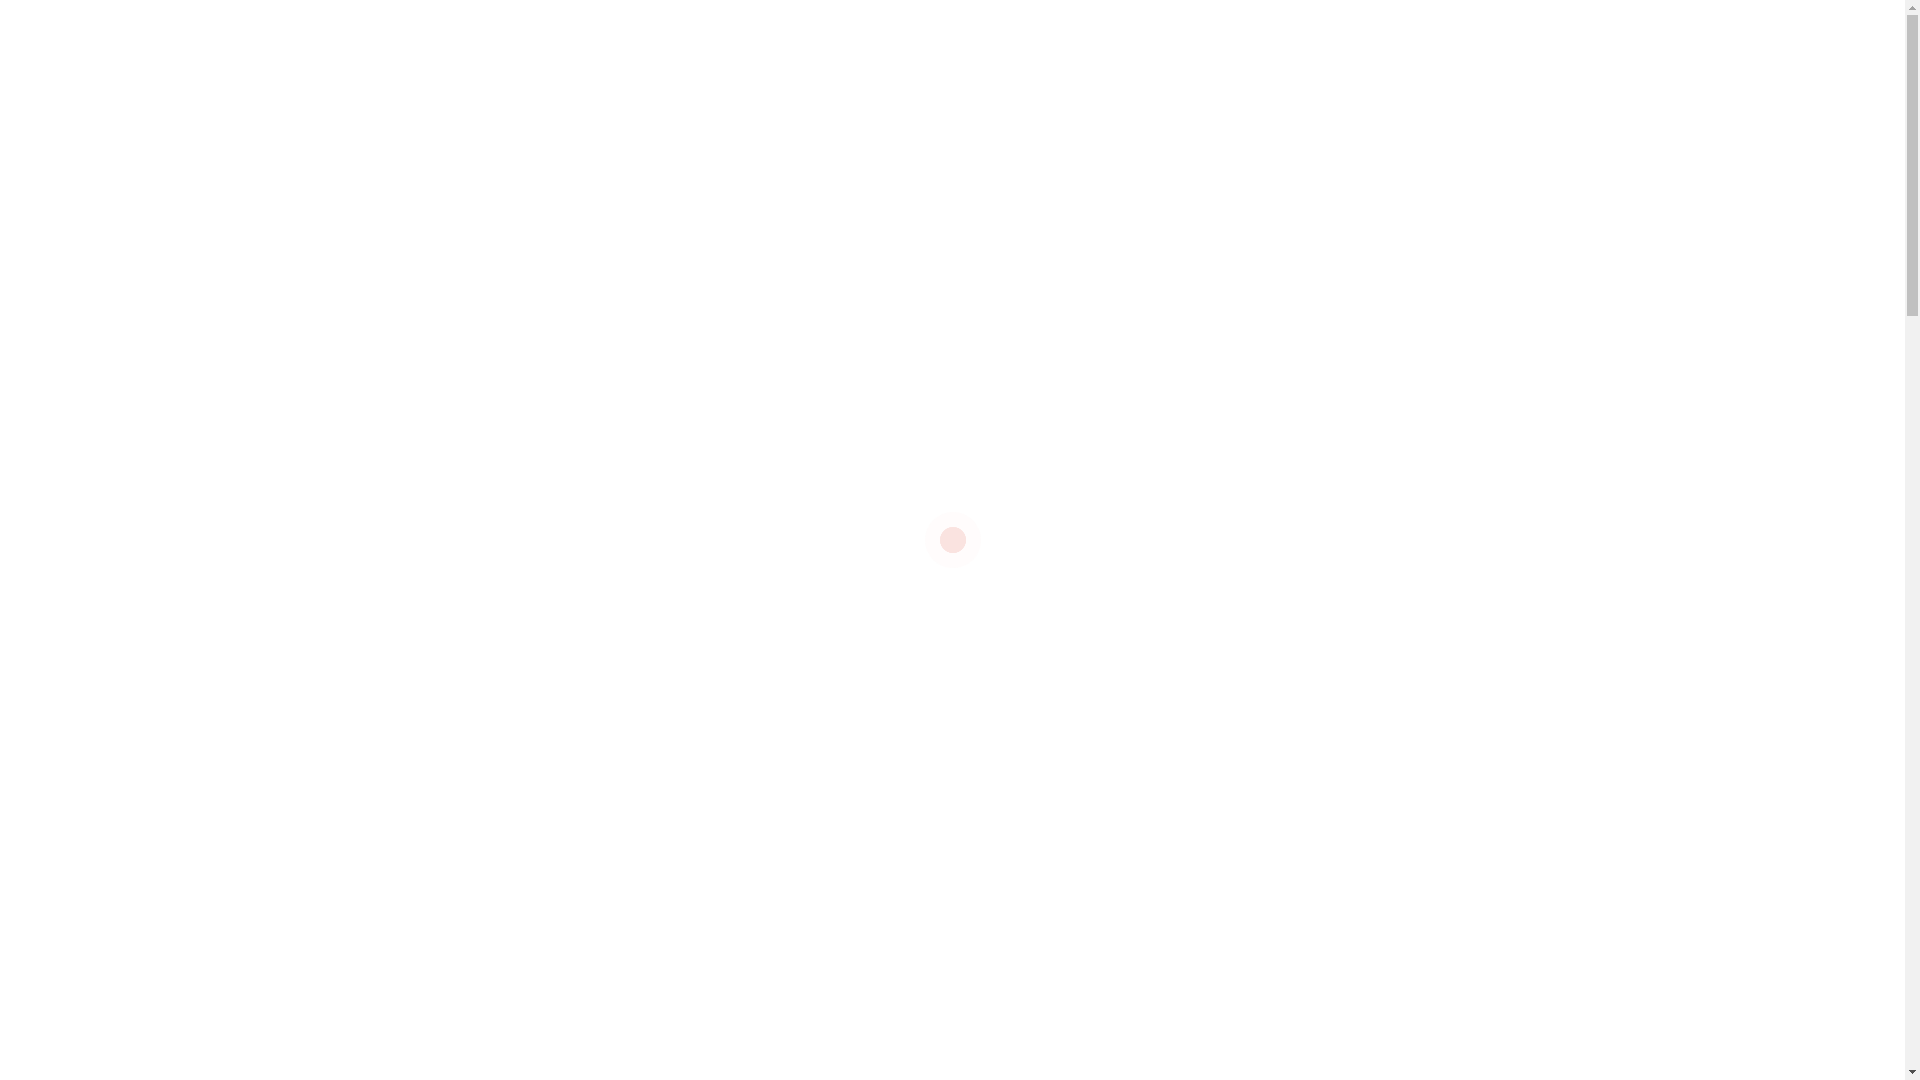 This screenshot has width=1920, height=1080. What do you see at coordinates (1209, 664) in the screenshot?
I see `music for life` at bounding box center [1209, 664].